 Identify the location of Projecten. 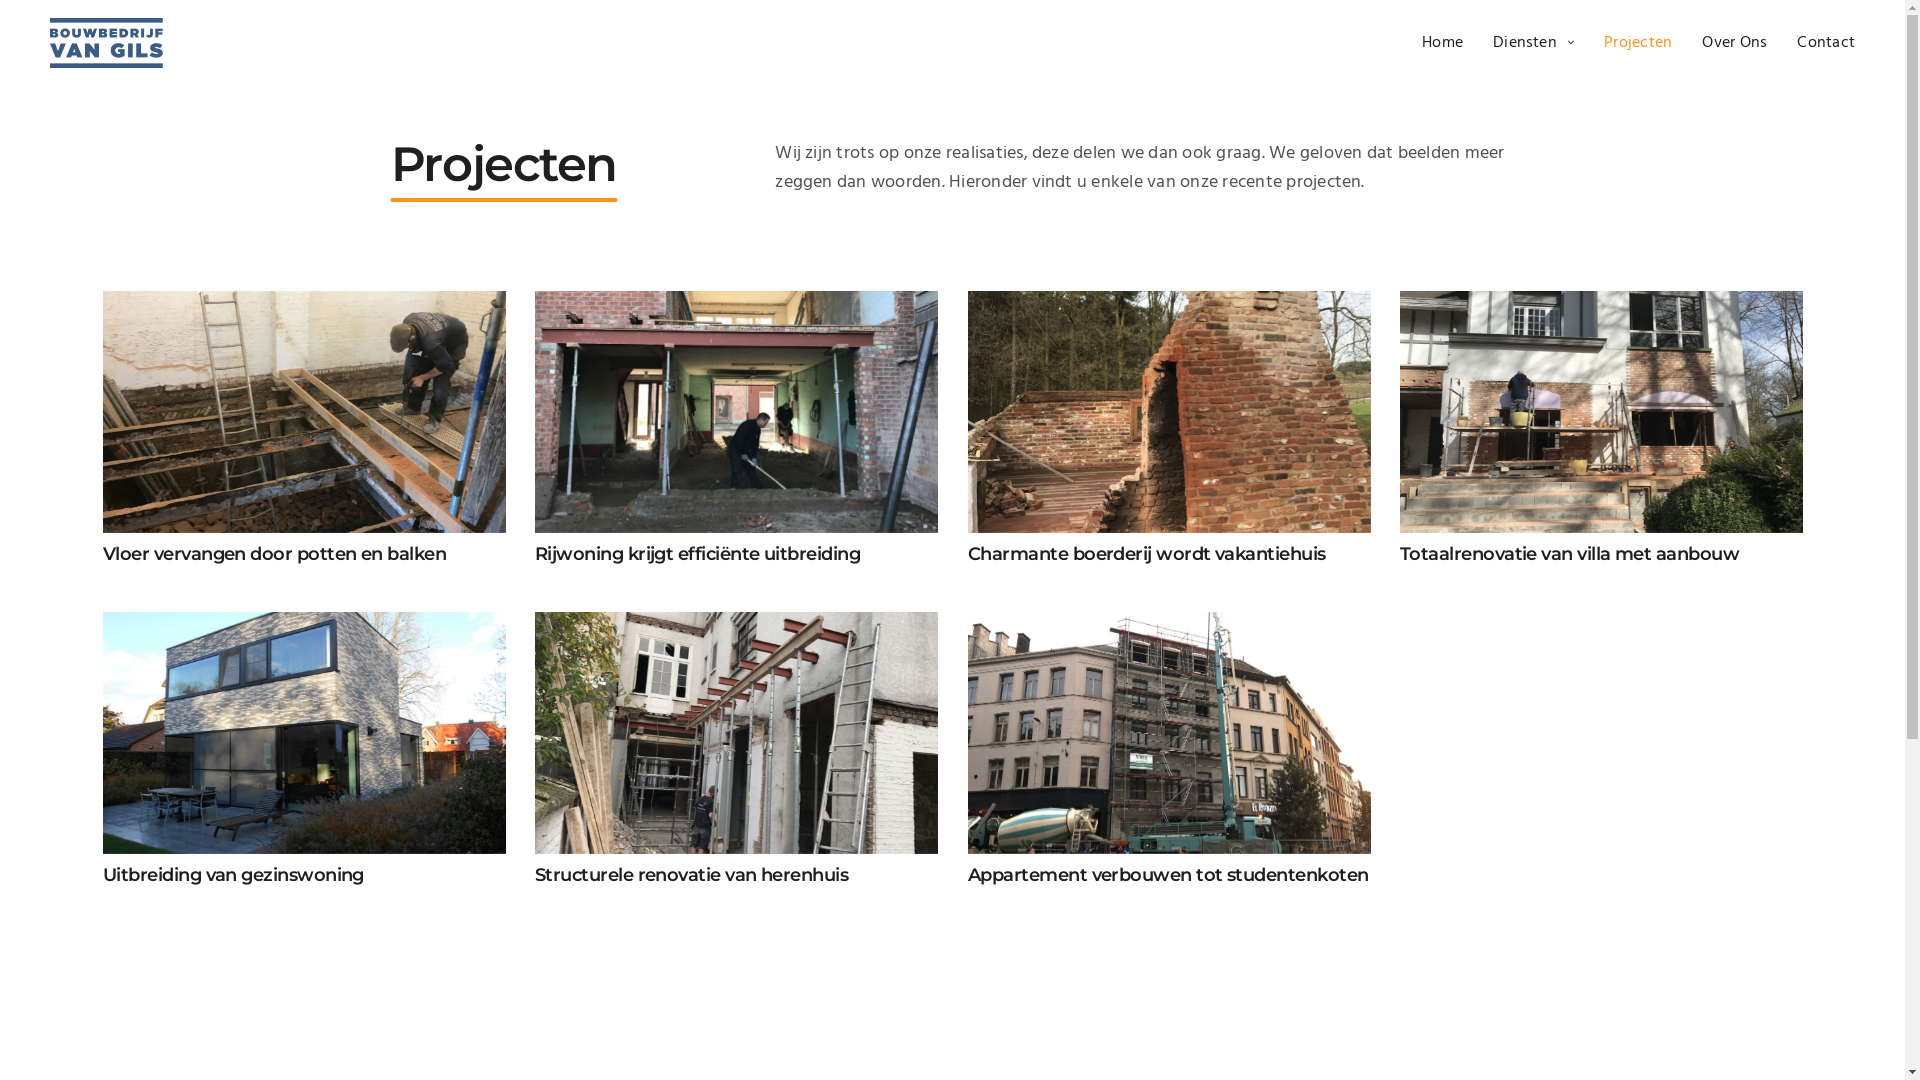
(1638, 43).